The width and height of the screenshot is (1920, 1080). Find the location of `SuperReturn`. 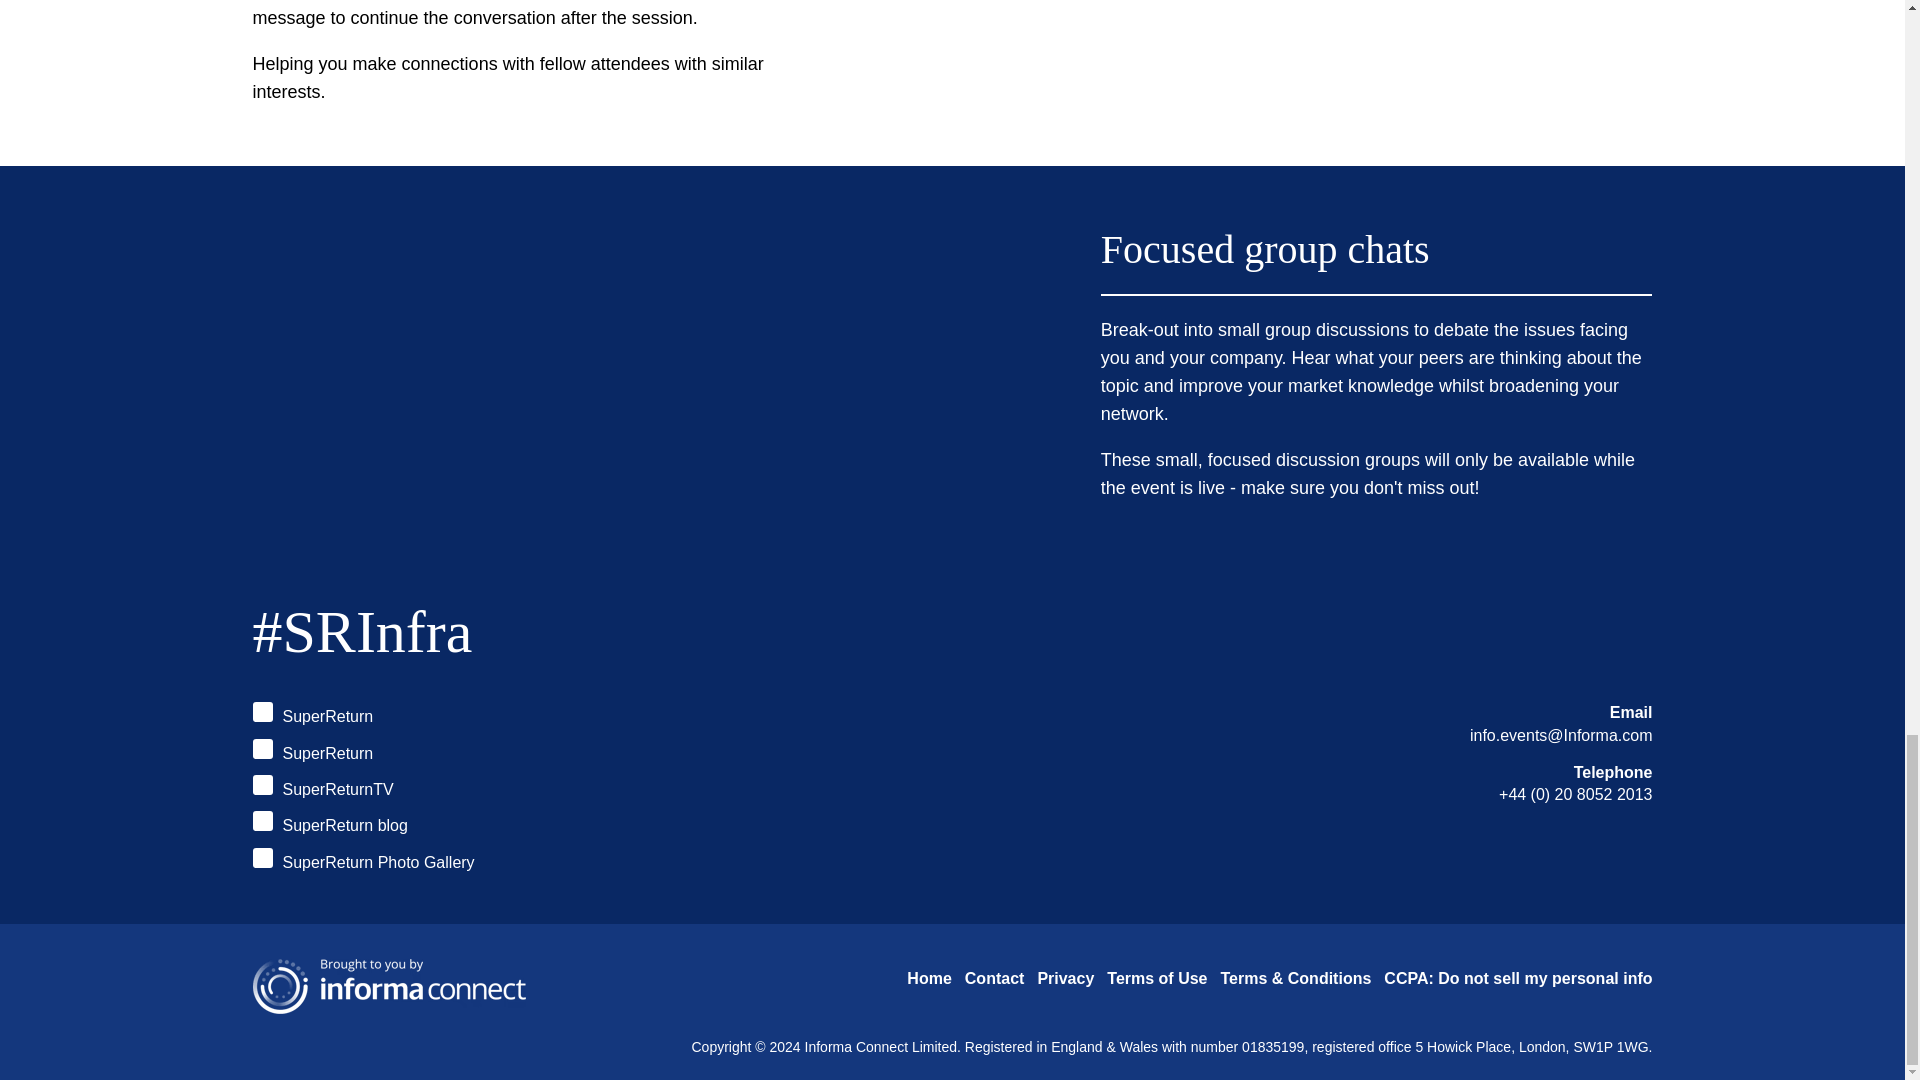

SuperReturn is located at coordinates (312, 751).